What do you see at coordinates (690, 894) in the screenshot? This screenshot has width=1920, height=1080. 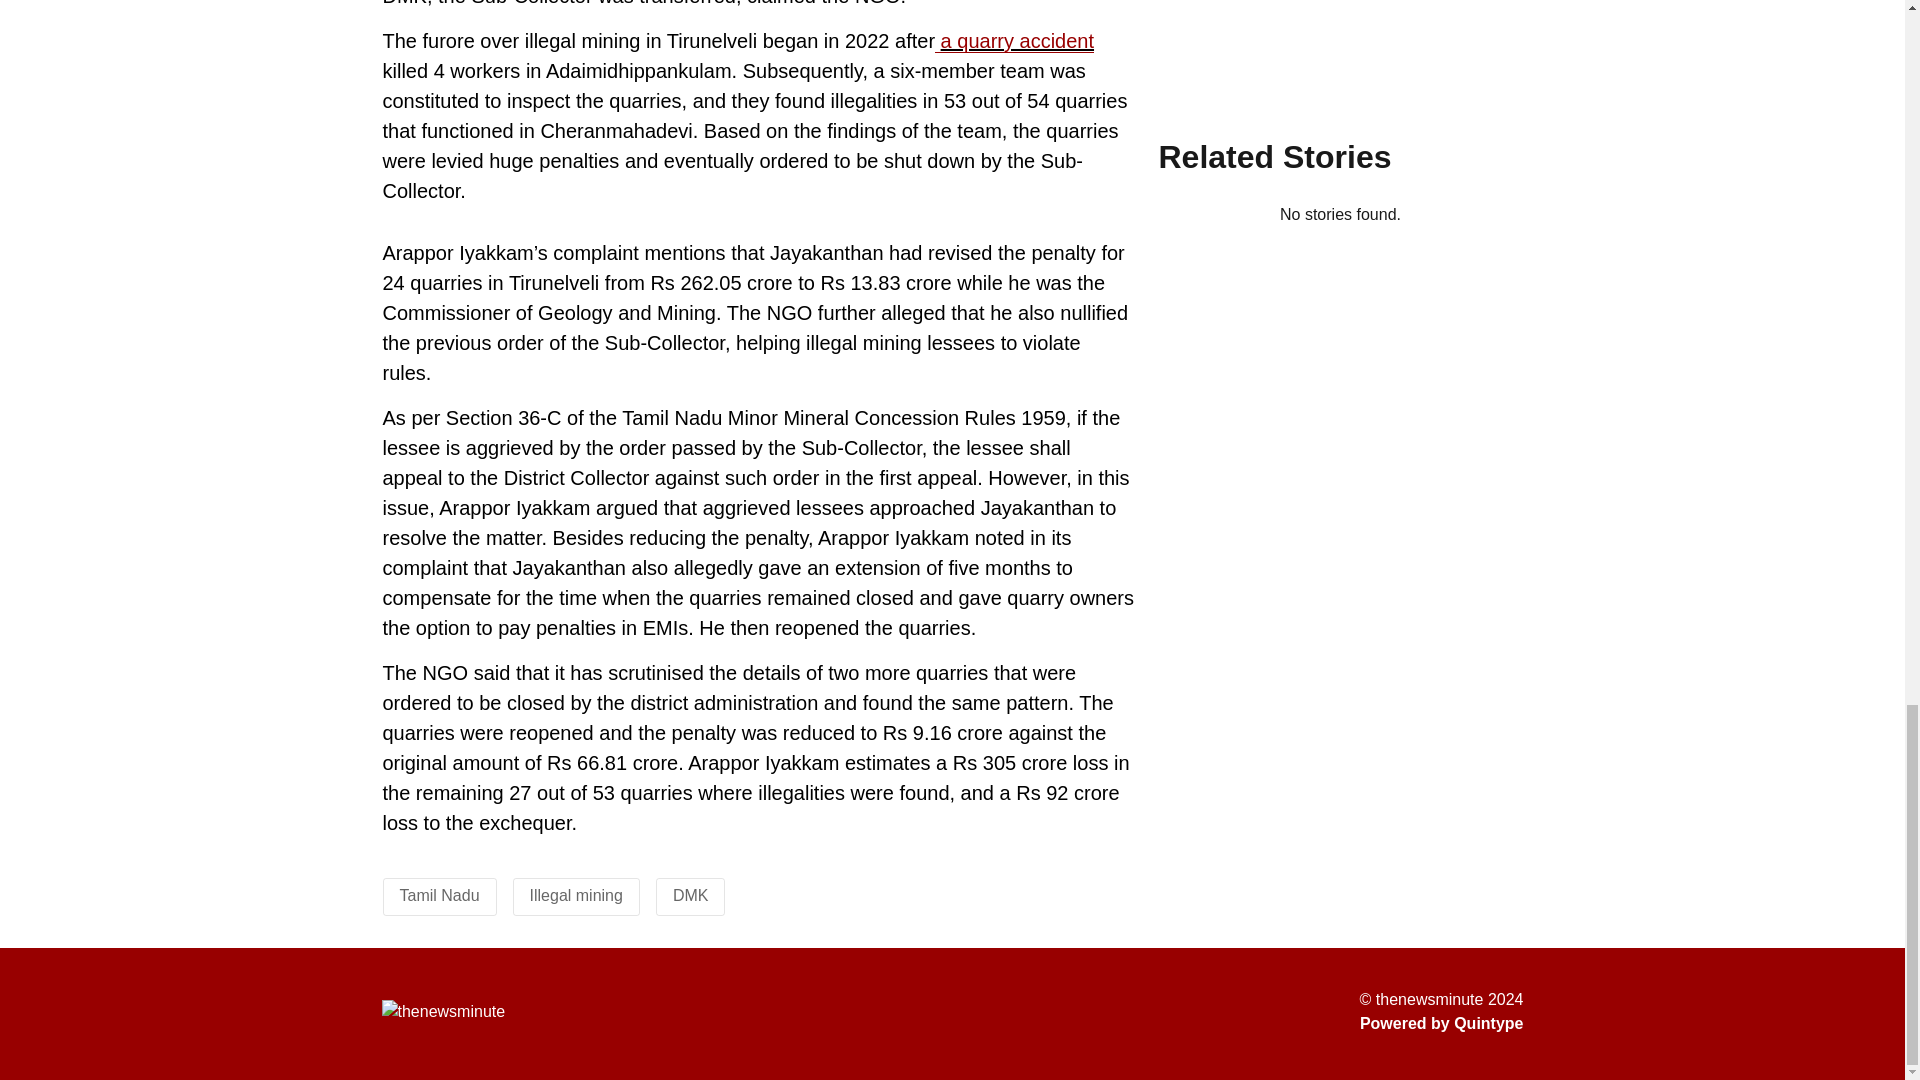 I see `DMK` at bounding box center [690, 894].